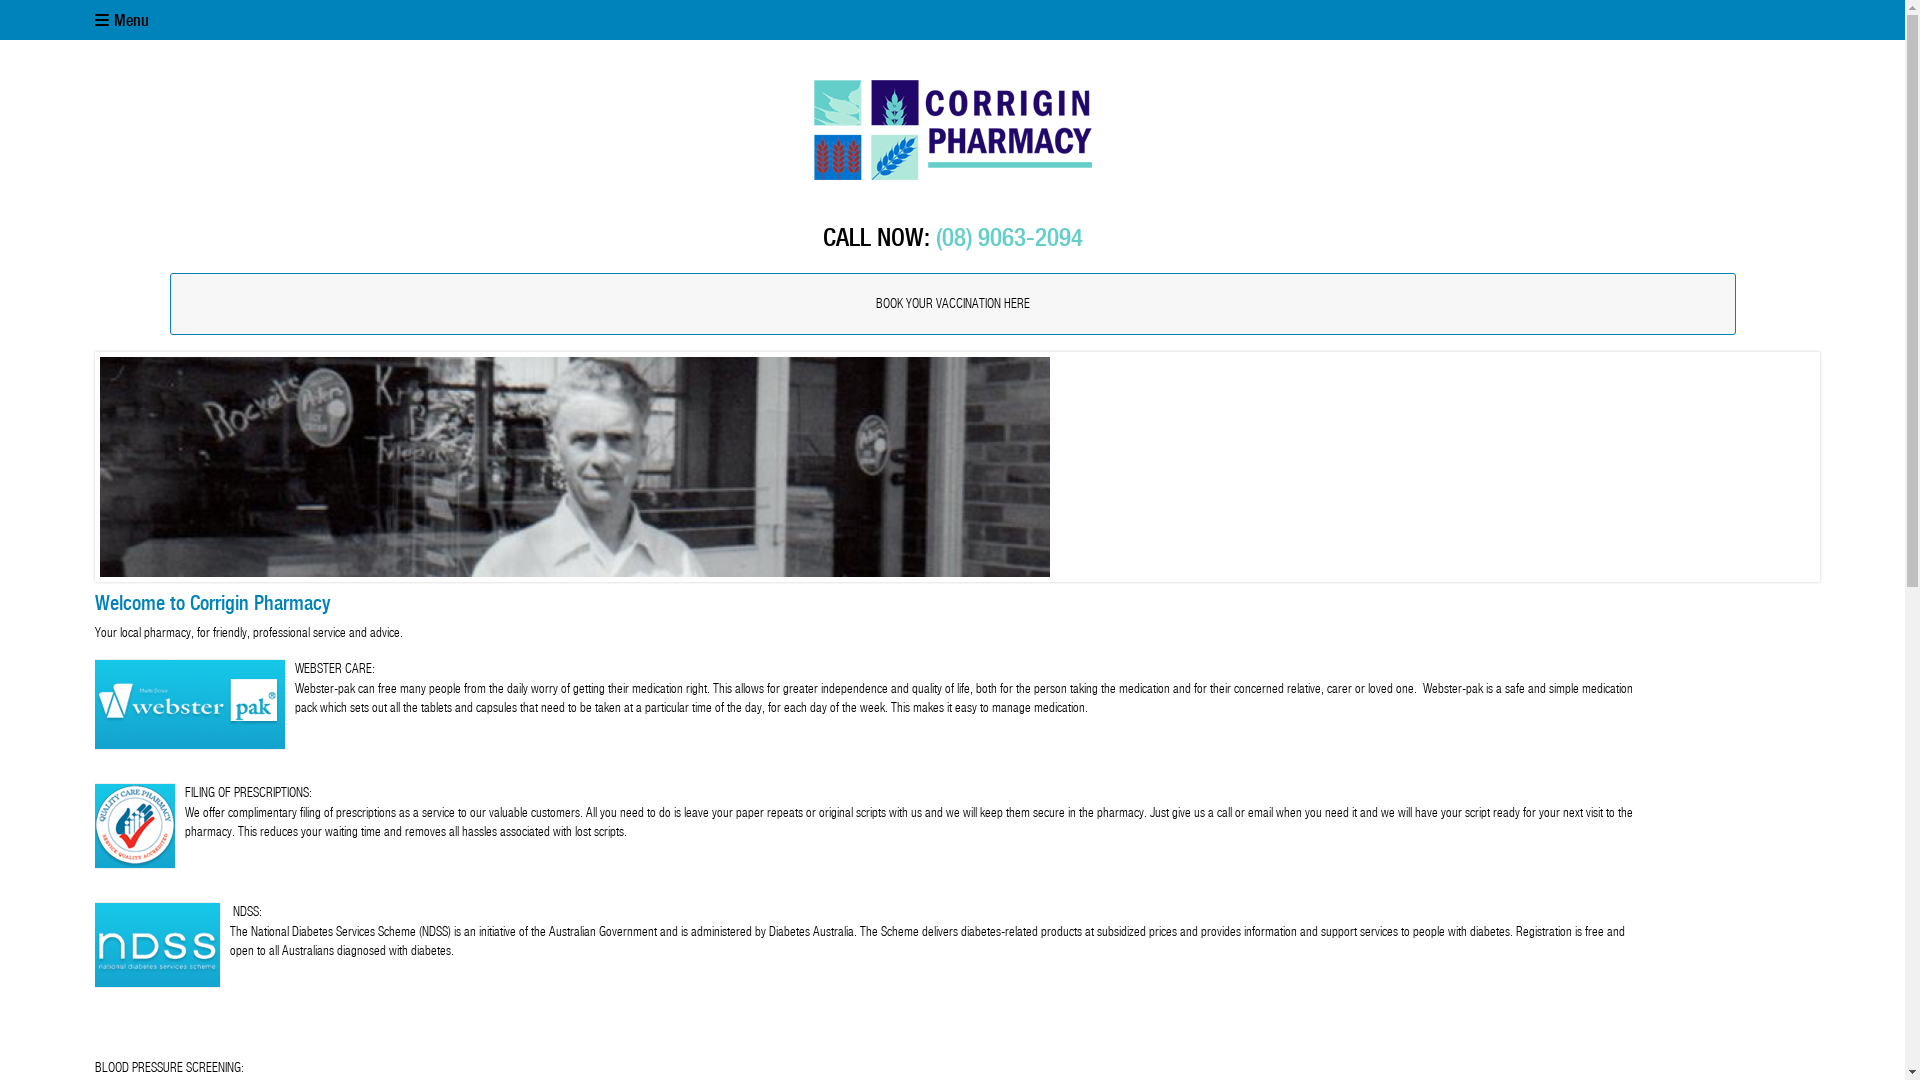 This screenshot has width=1920, height=1080. What do you see at coordinates (953, 304) in the screenshot?
I see `BOOK YOUR VACCINATION HERE` at bounding box center [953, 304].